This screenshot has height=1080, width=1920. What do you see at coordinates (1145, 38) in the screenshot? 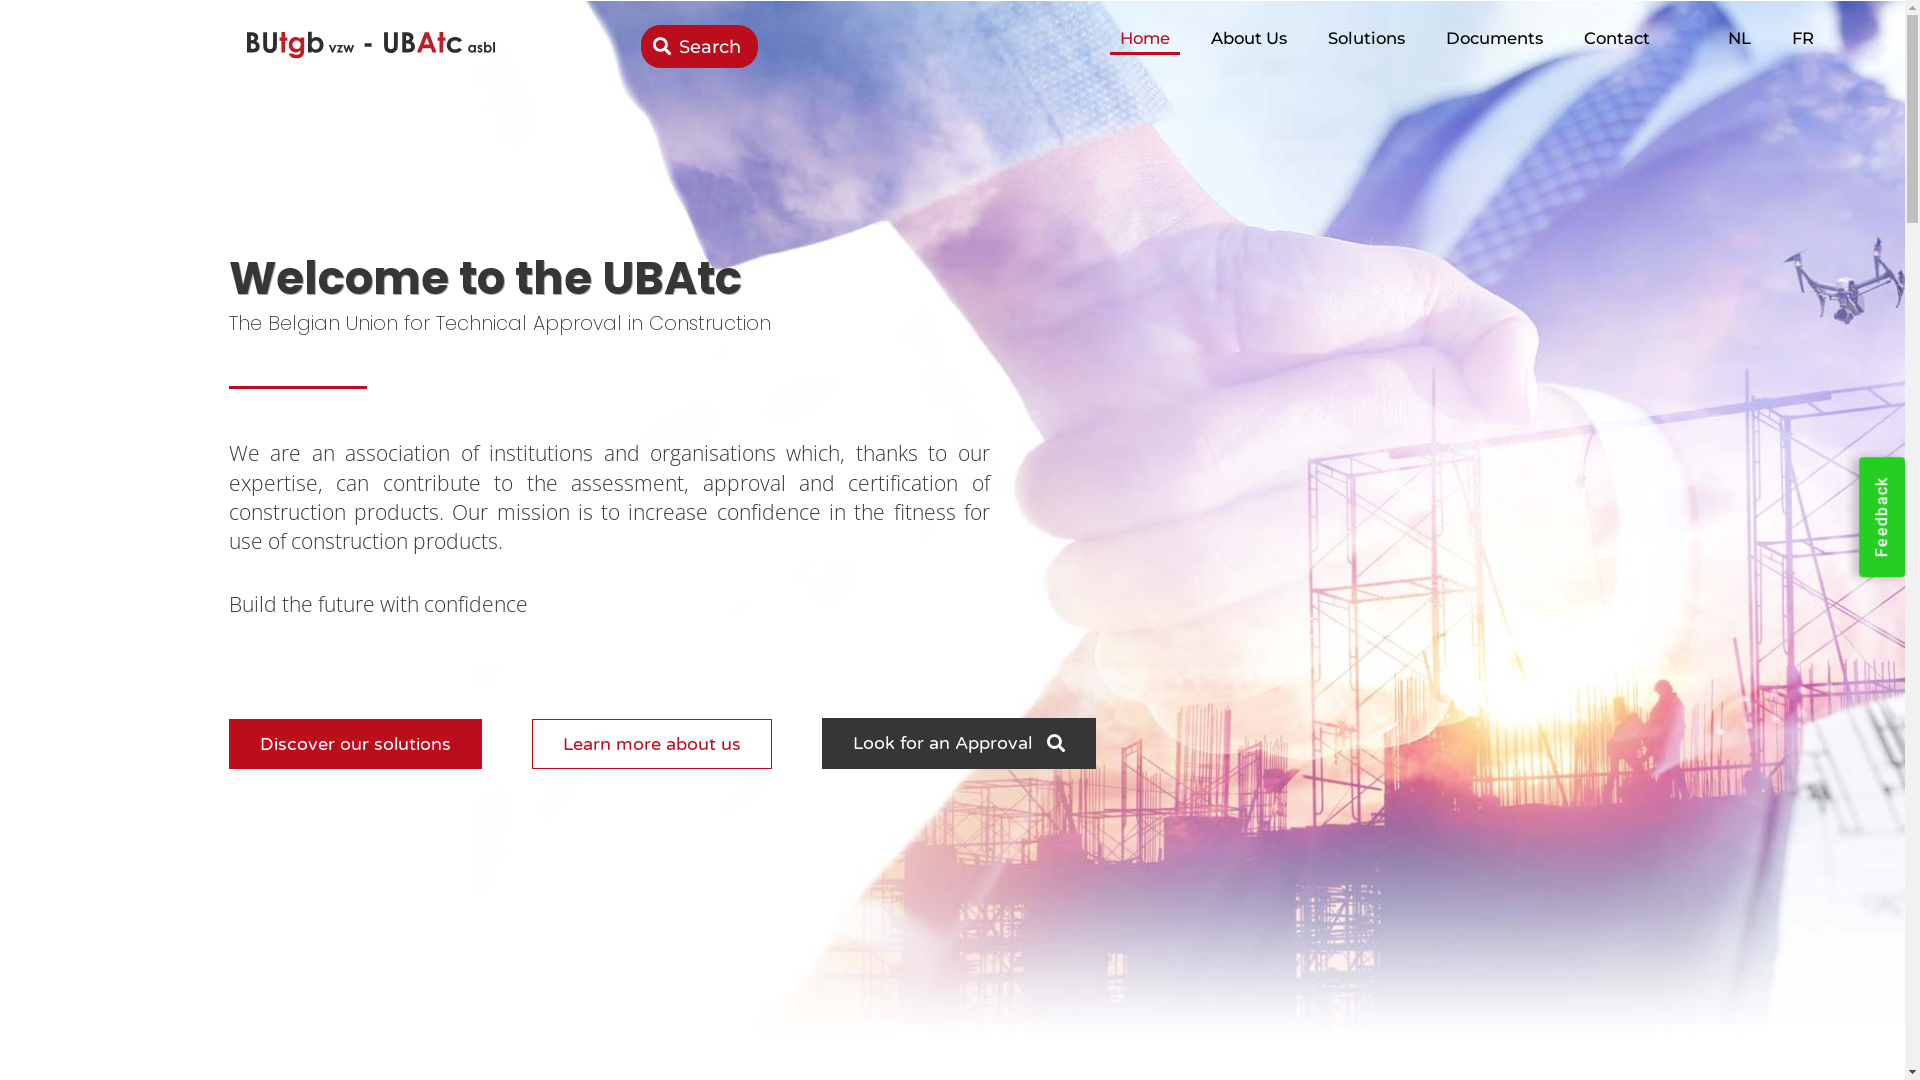
I see `Home` at bounding box center [1145, 38].